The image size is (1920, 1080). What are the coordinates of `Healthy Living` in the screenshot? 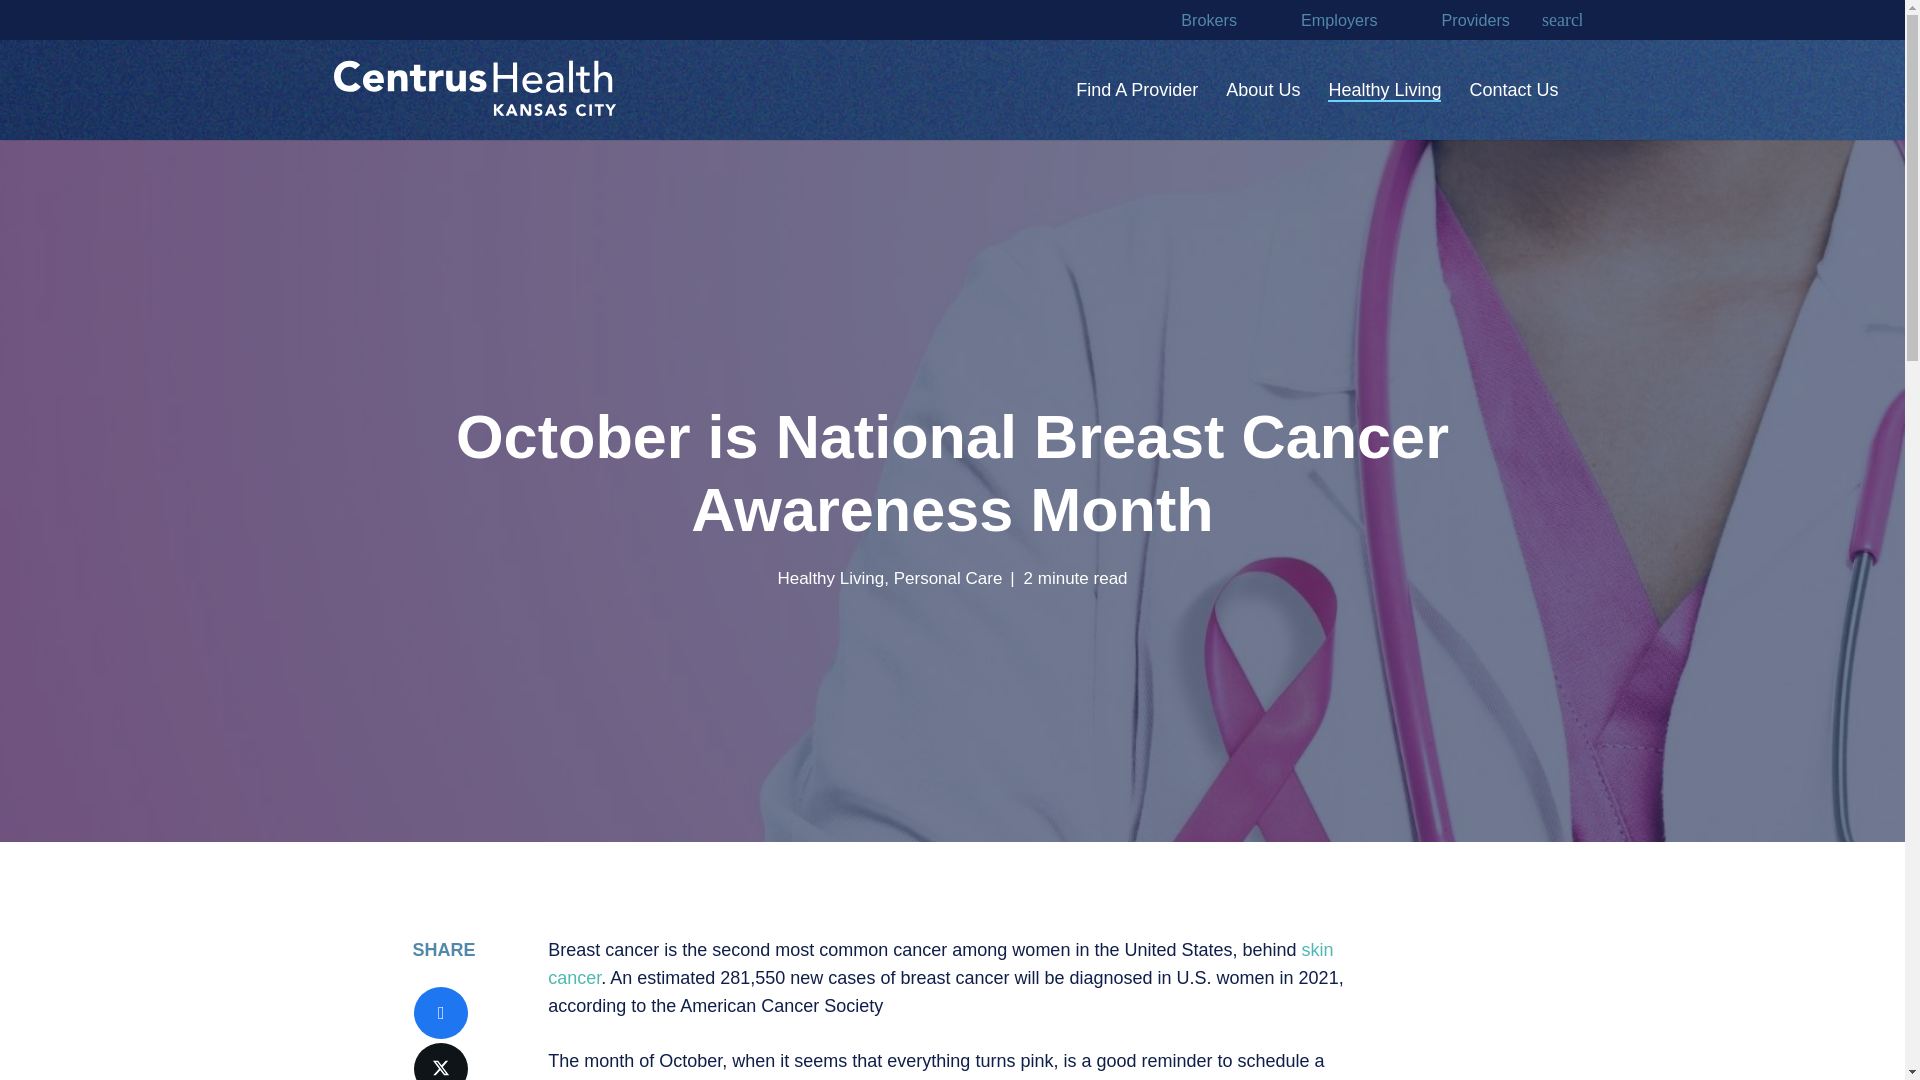 It's located at (1384, 90).